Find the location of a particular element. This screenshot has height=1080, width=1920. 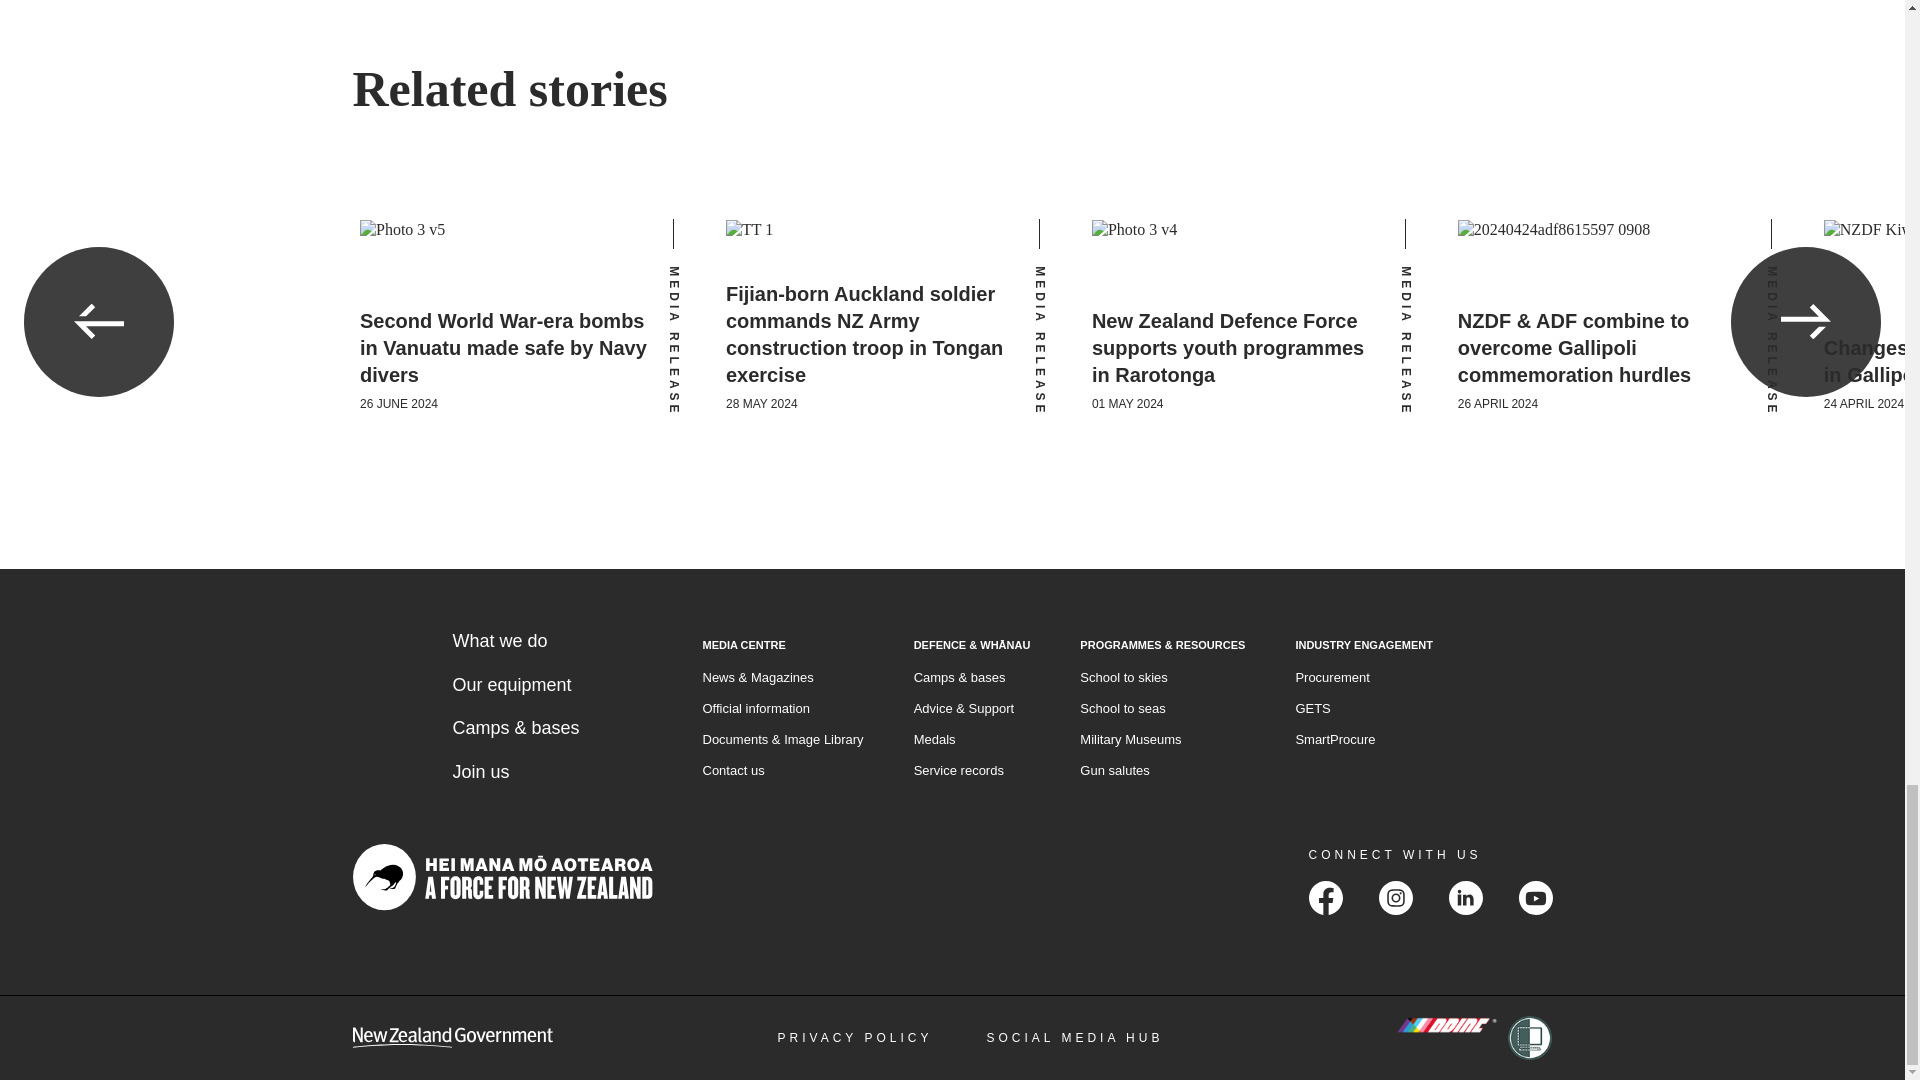

Scroll to previous stories is located at coordinates (98, 322).